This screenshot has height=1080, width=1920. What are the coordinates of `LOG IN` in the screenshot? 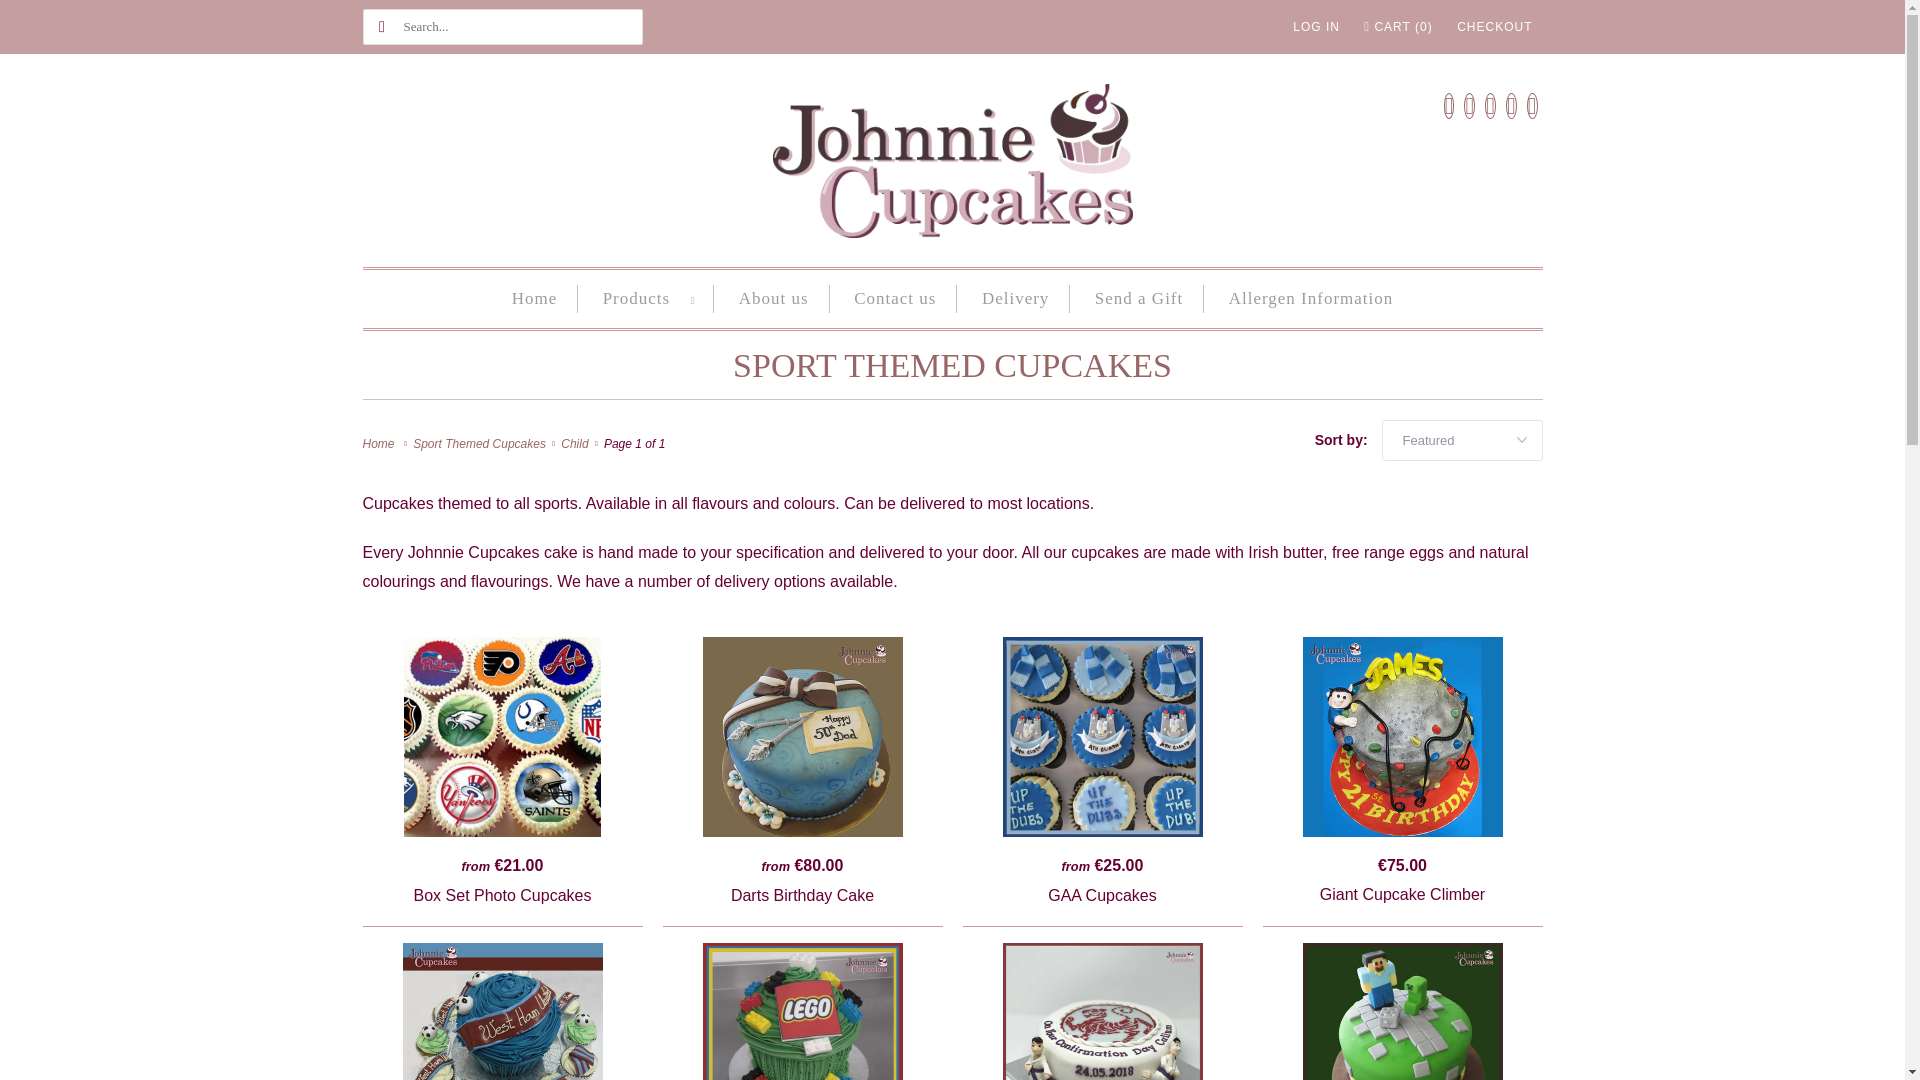 It's located at (1316, 26).